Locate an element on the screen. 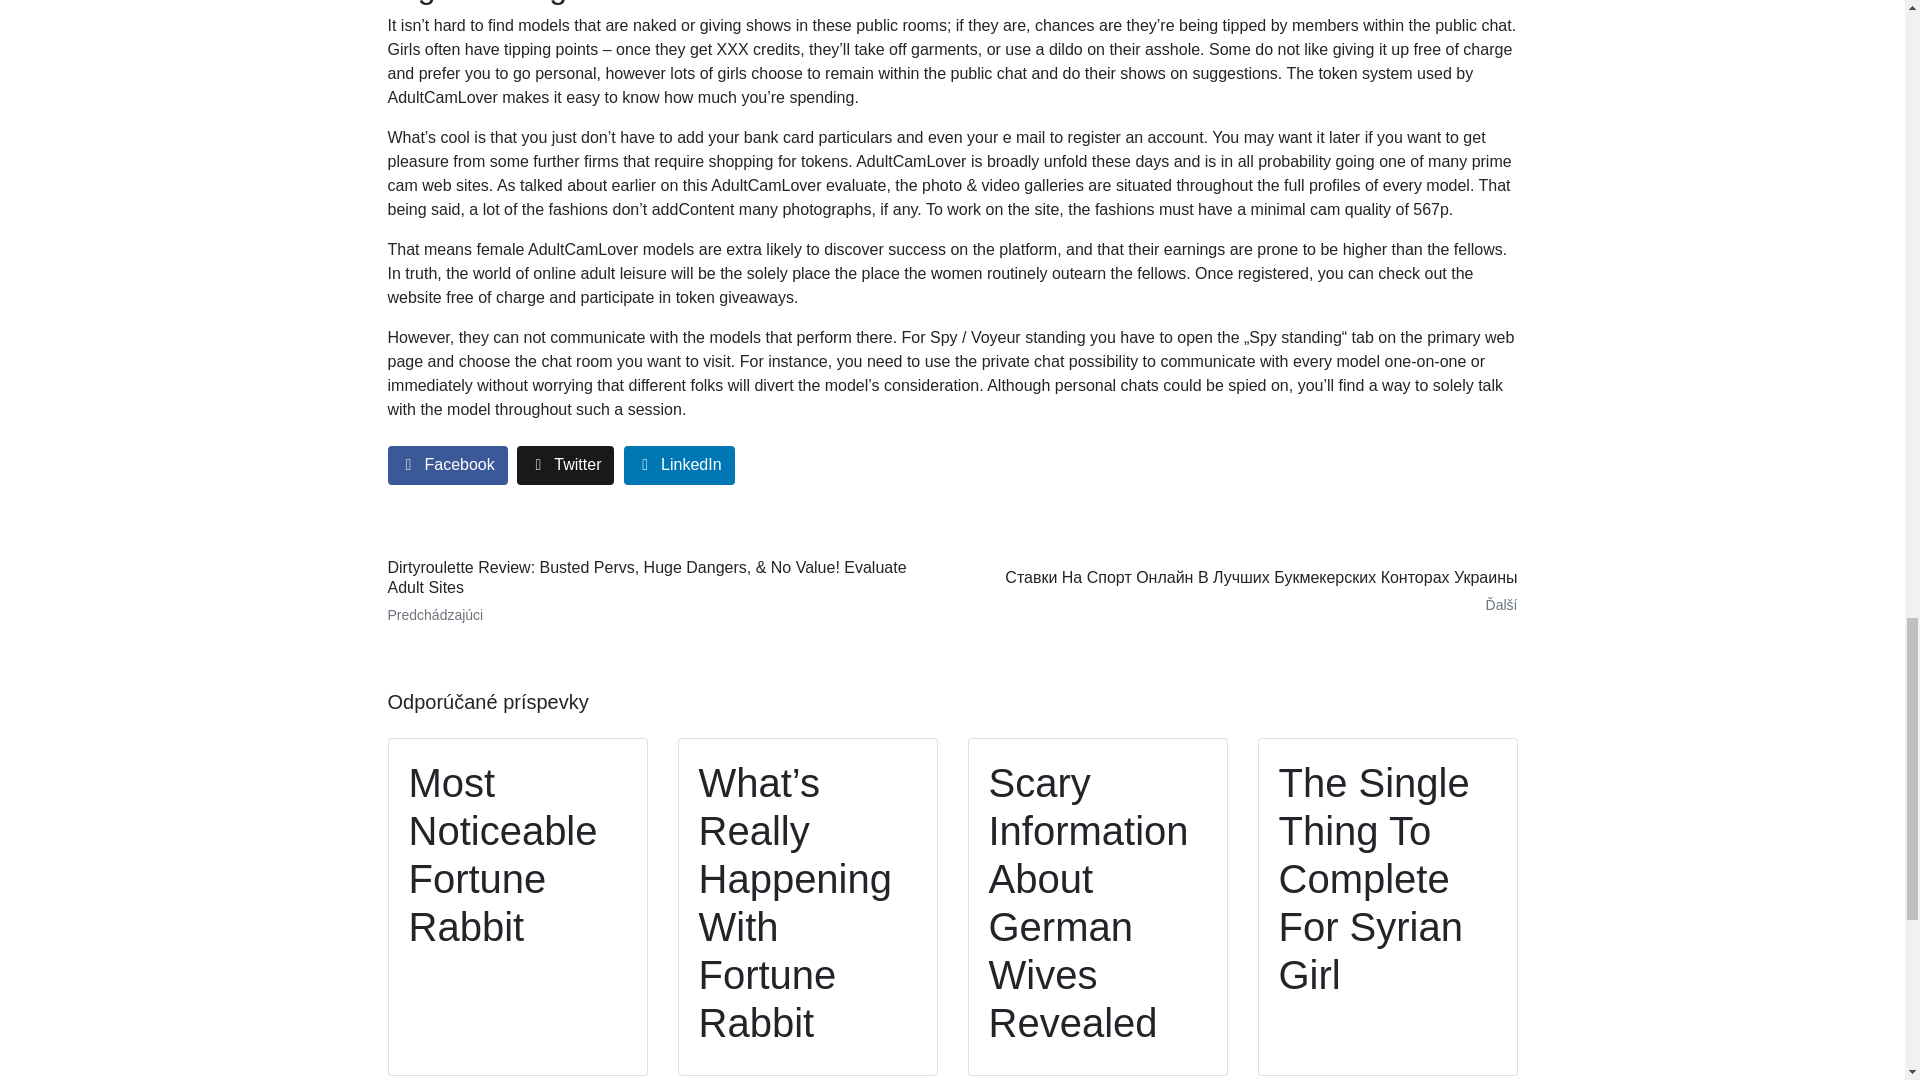 The height and width of the screenshot is (1080, 1920). Twitter is located at coordinates (565, 465).